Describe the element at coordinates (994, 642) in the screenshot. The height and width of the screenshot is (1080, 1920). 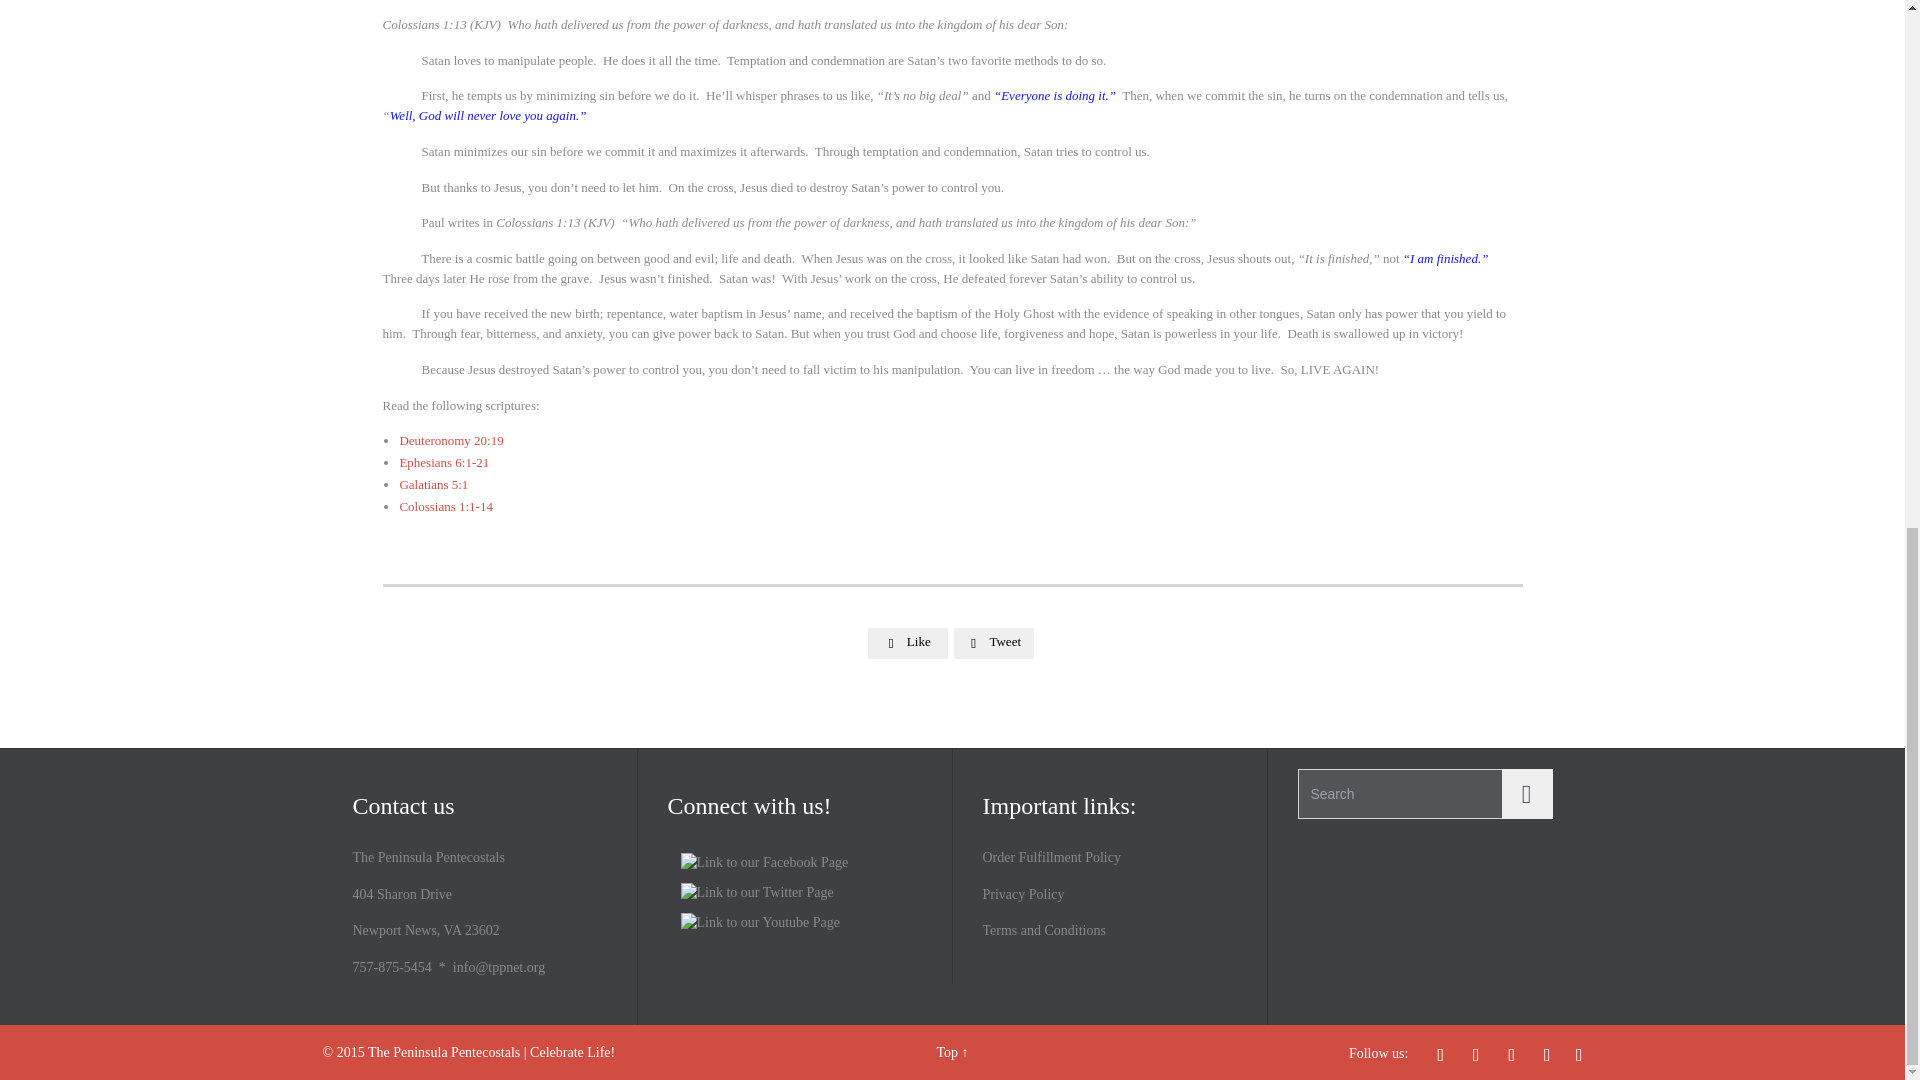
I see `Share on Twitter` at that location.